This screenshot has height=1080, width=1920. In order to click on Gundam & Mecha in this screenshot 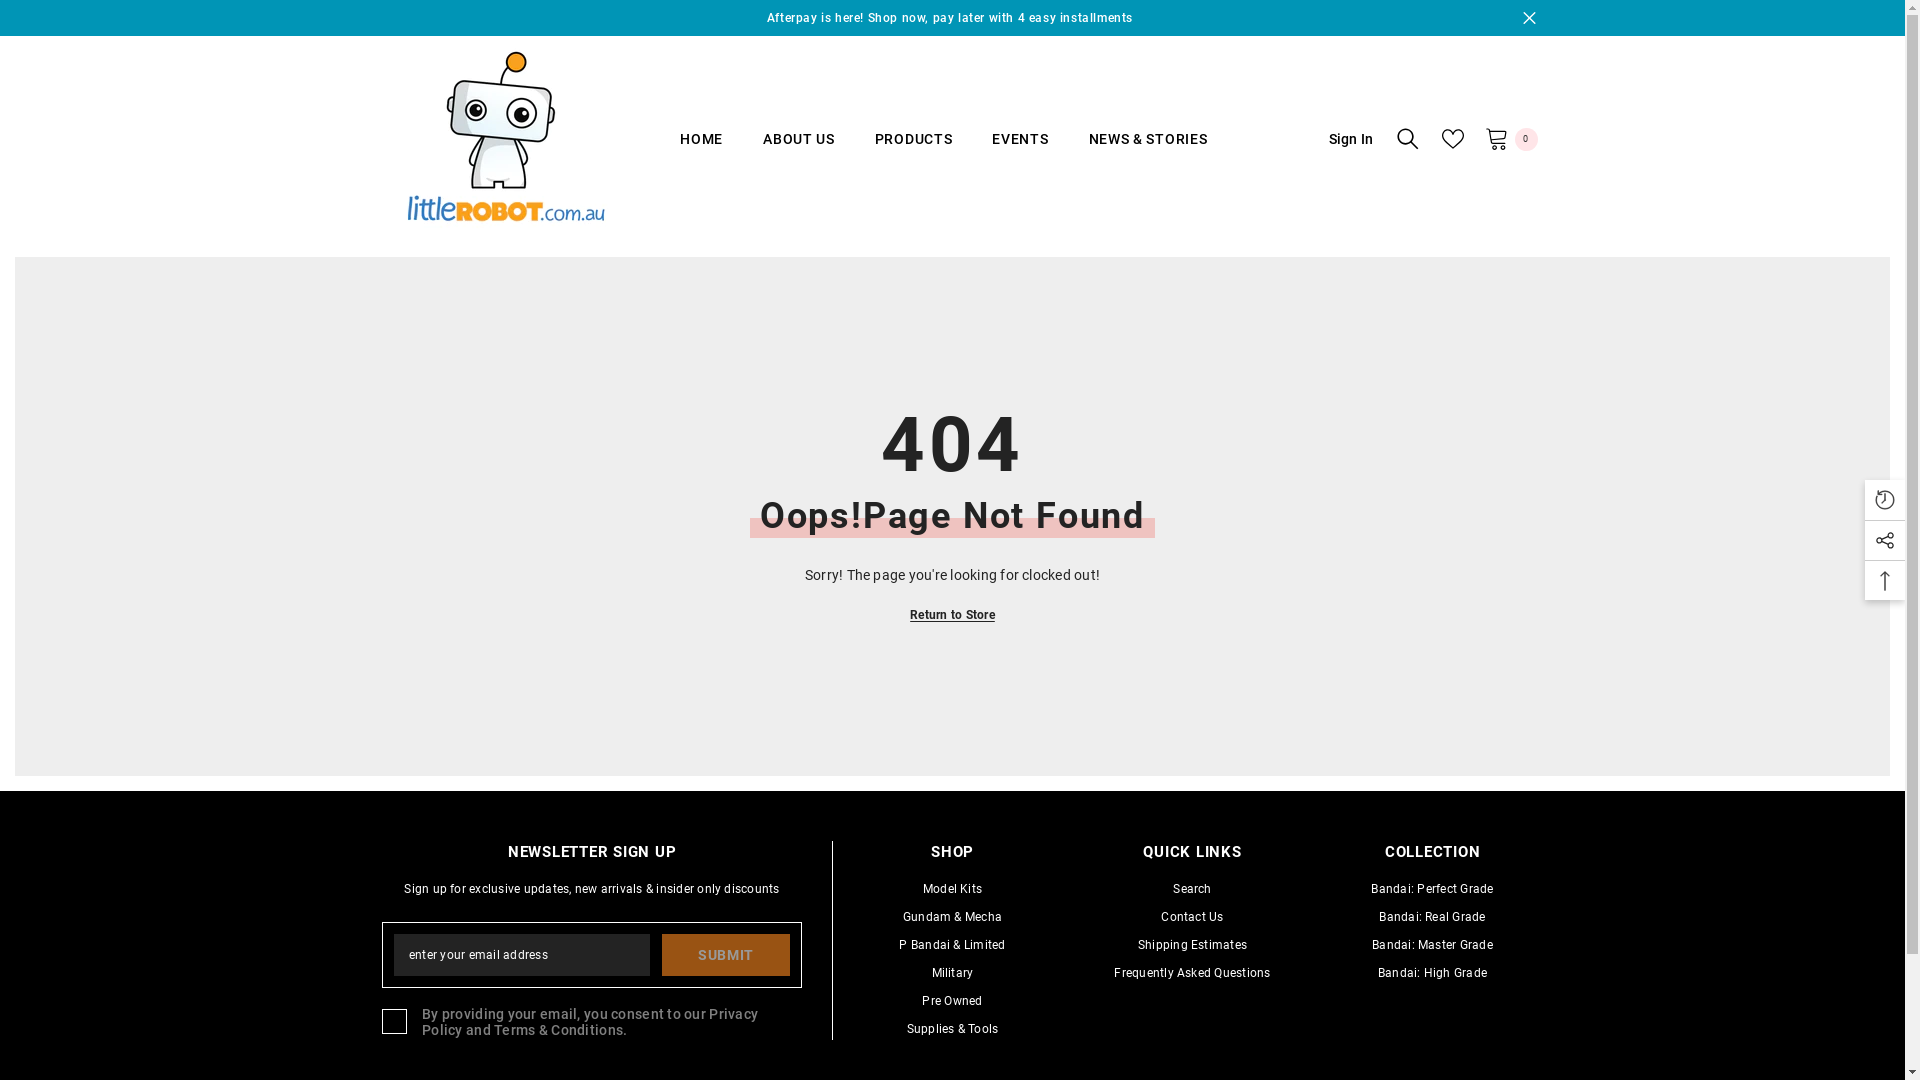, I will do `click(952, 917)`.